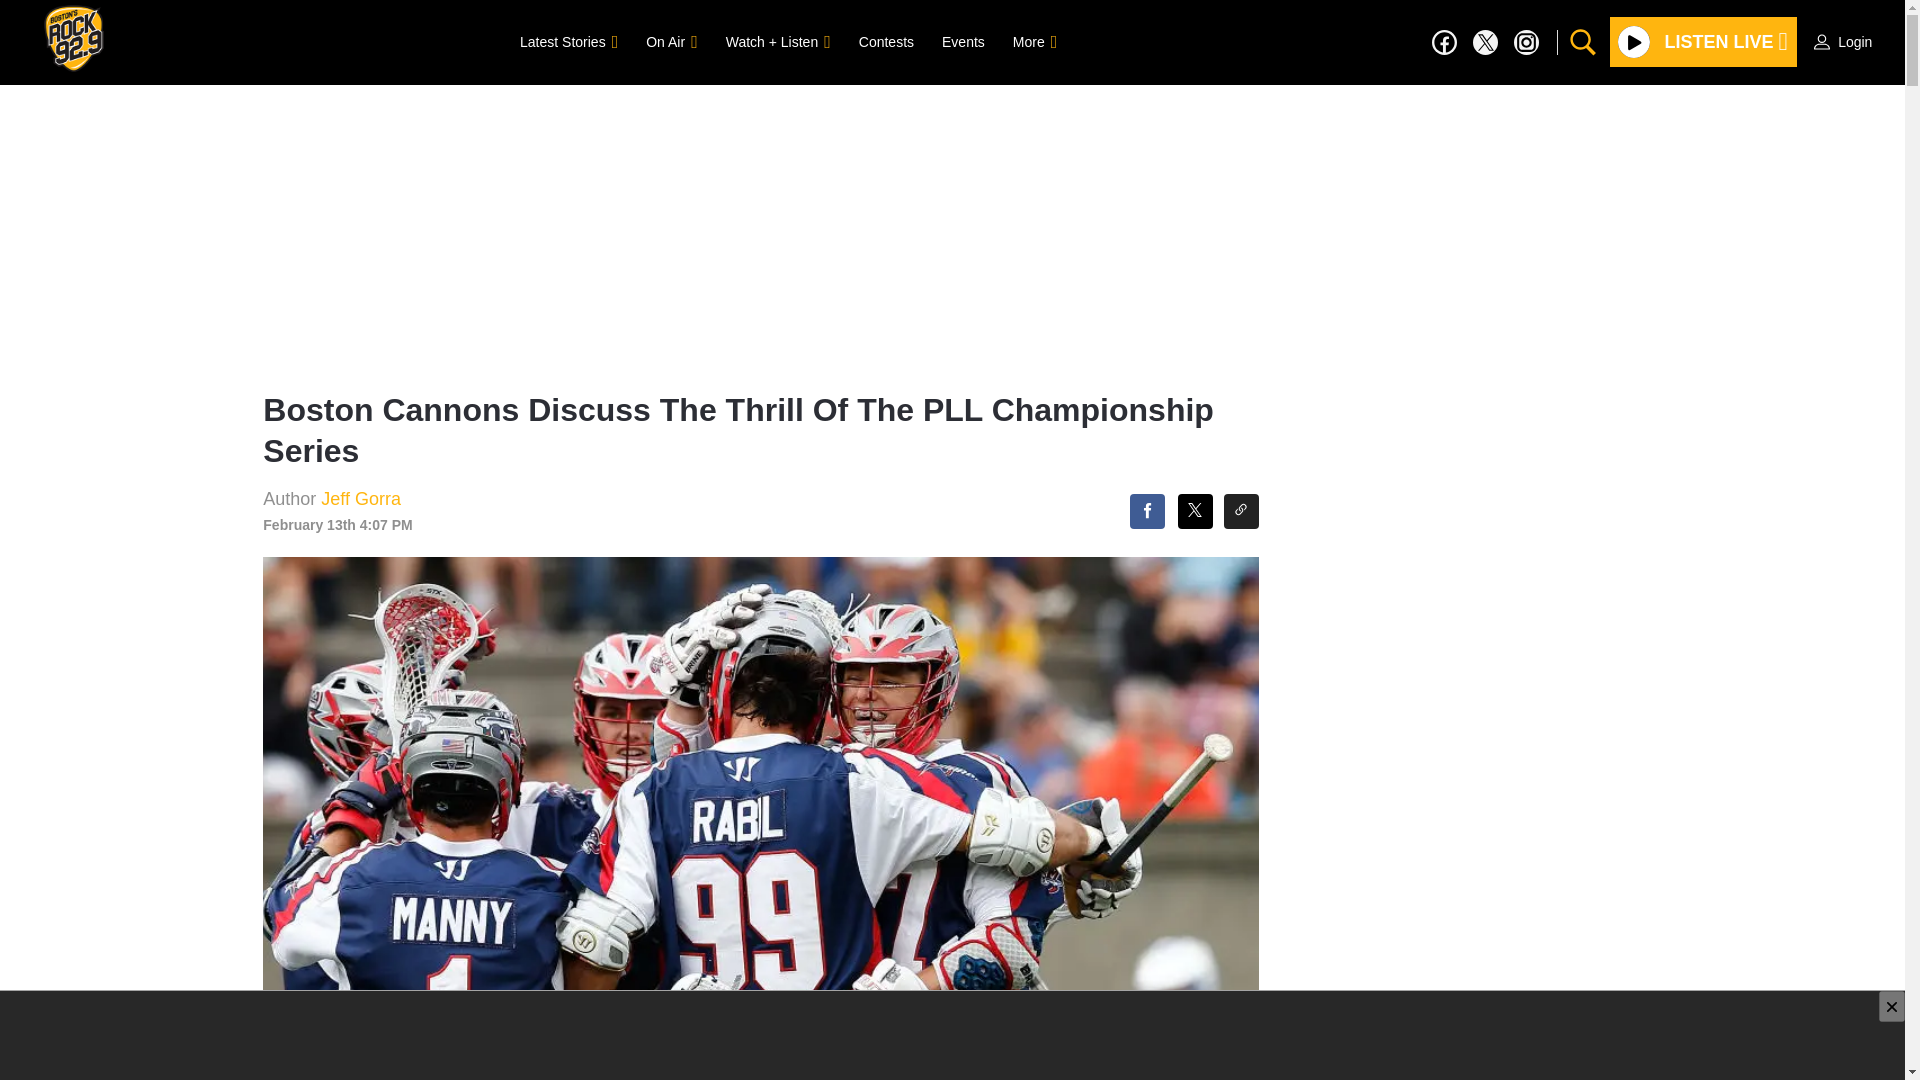 Image resolution: width=1920 pixels, height=1080 pixels. Describe the element at coordinates (886, 41) in the screenshot. I see `Contests` at that location.